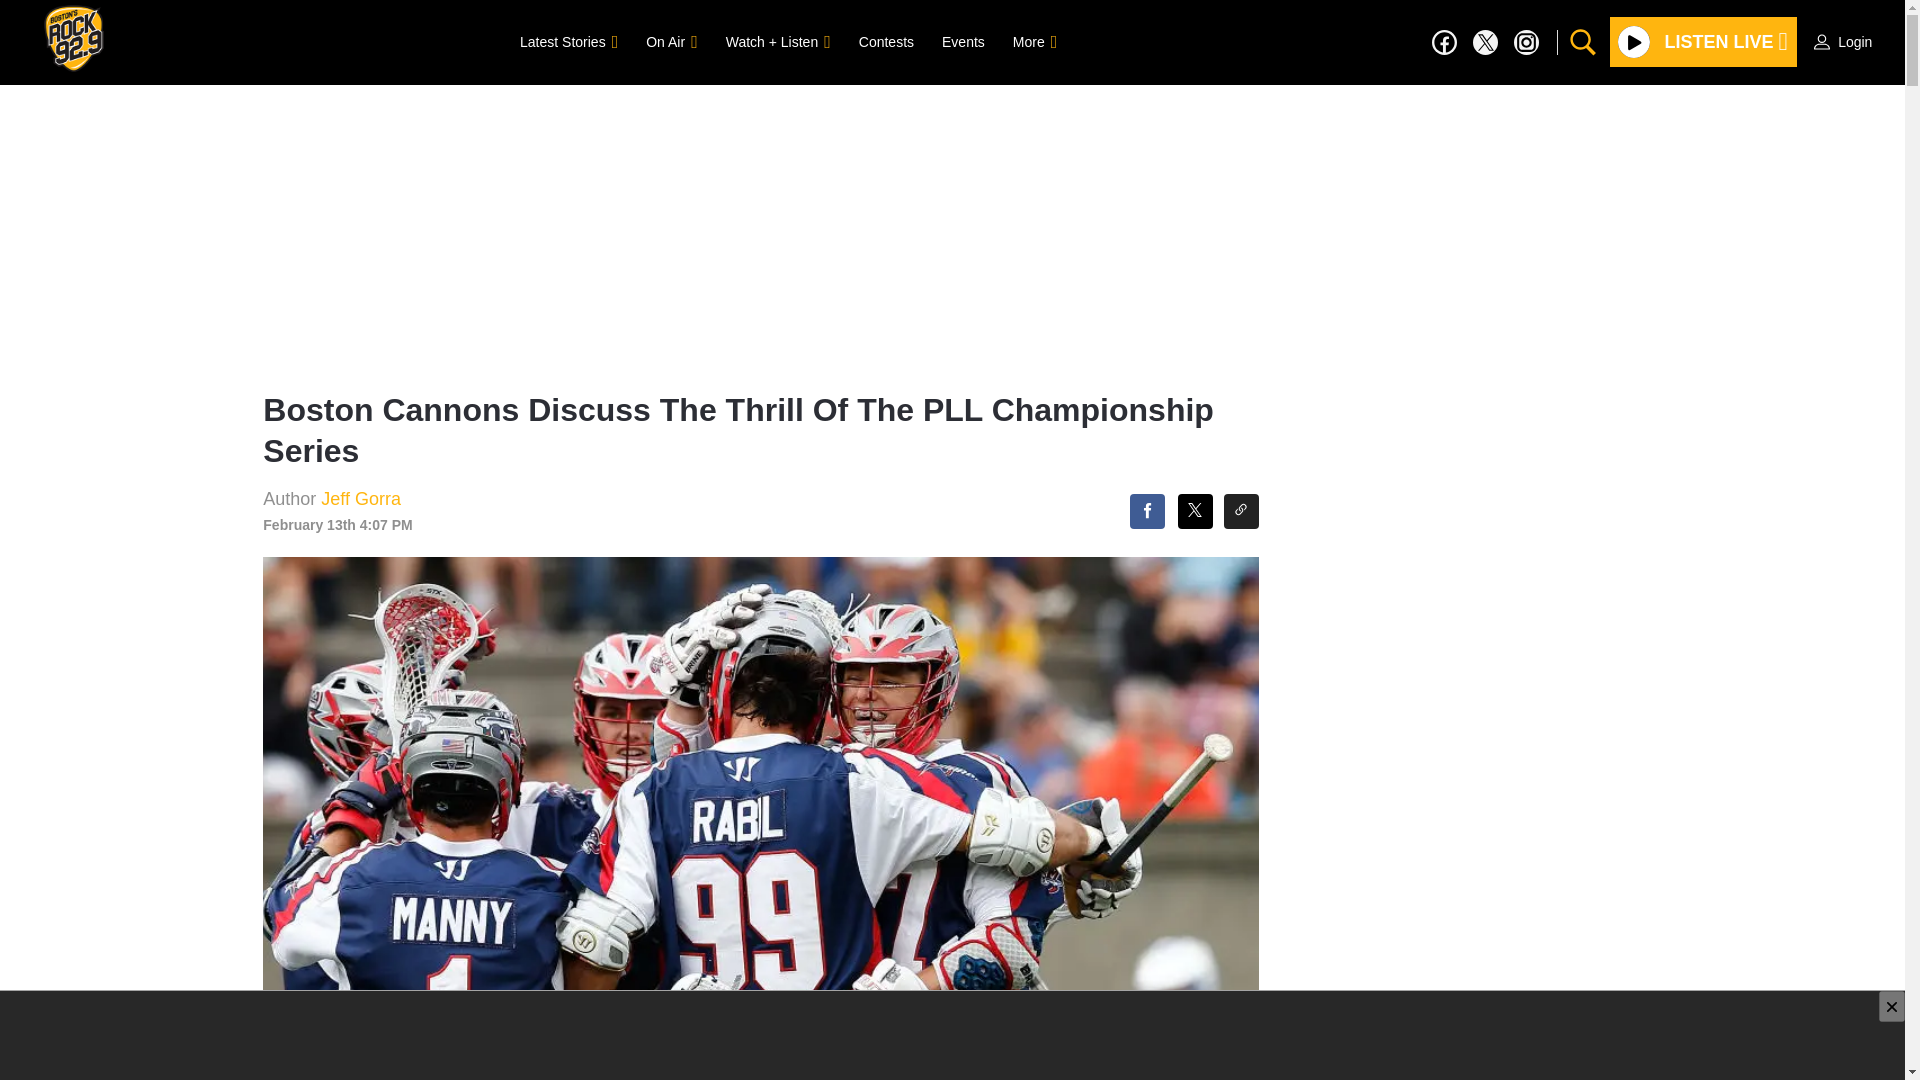 Image resolution: width=1920 pixels, height=1080 pixels. Describe the element at coordinates (886, 41) in the screenshot. I see `Contests` at that location.